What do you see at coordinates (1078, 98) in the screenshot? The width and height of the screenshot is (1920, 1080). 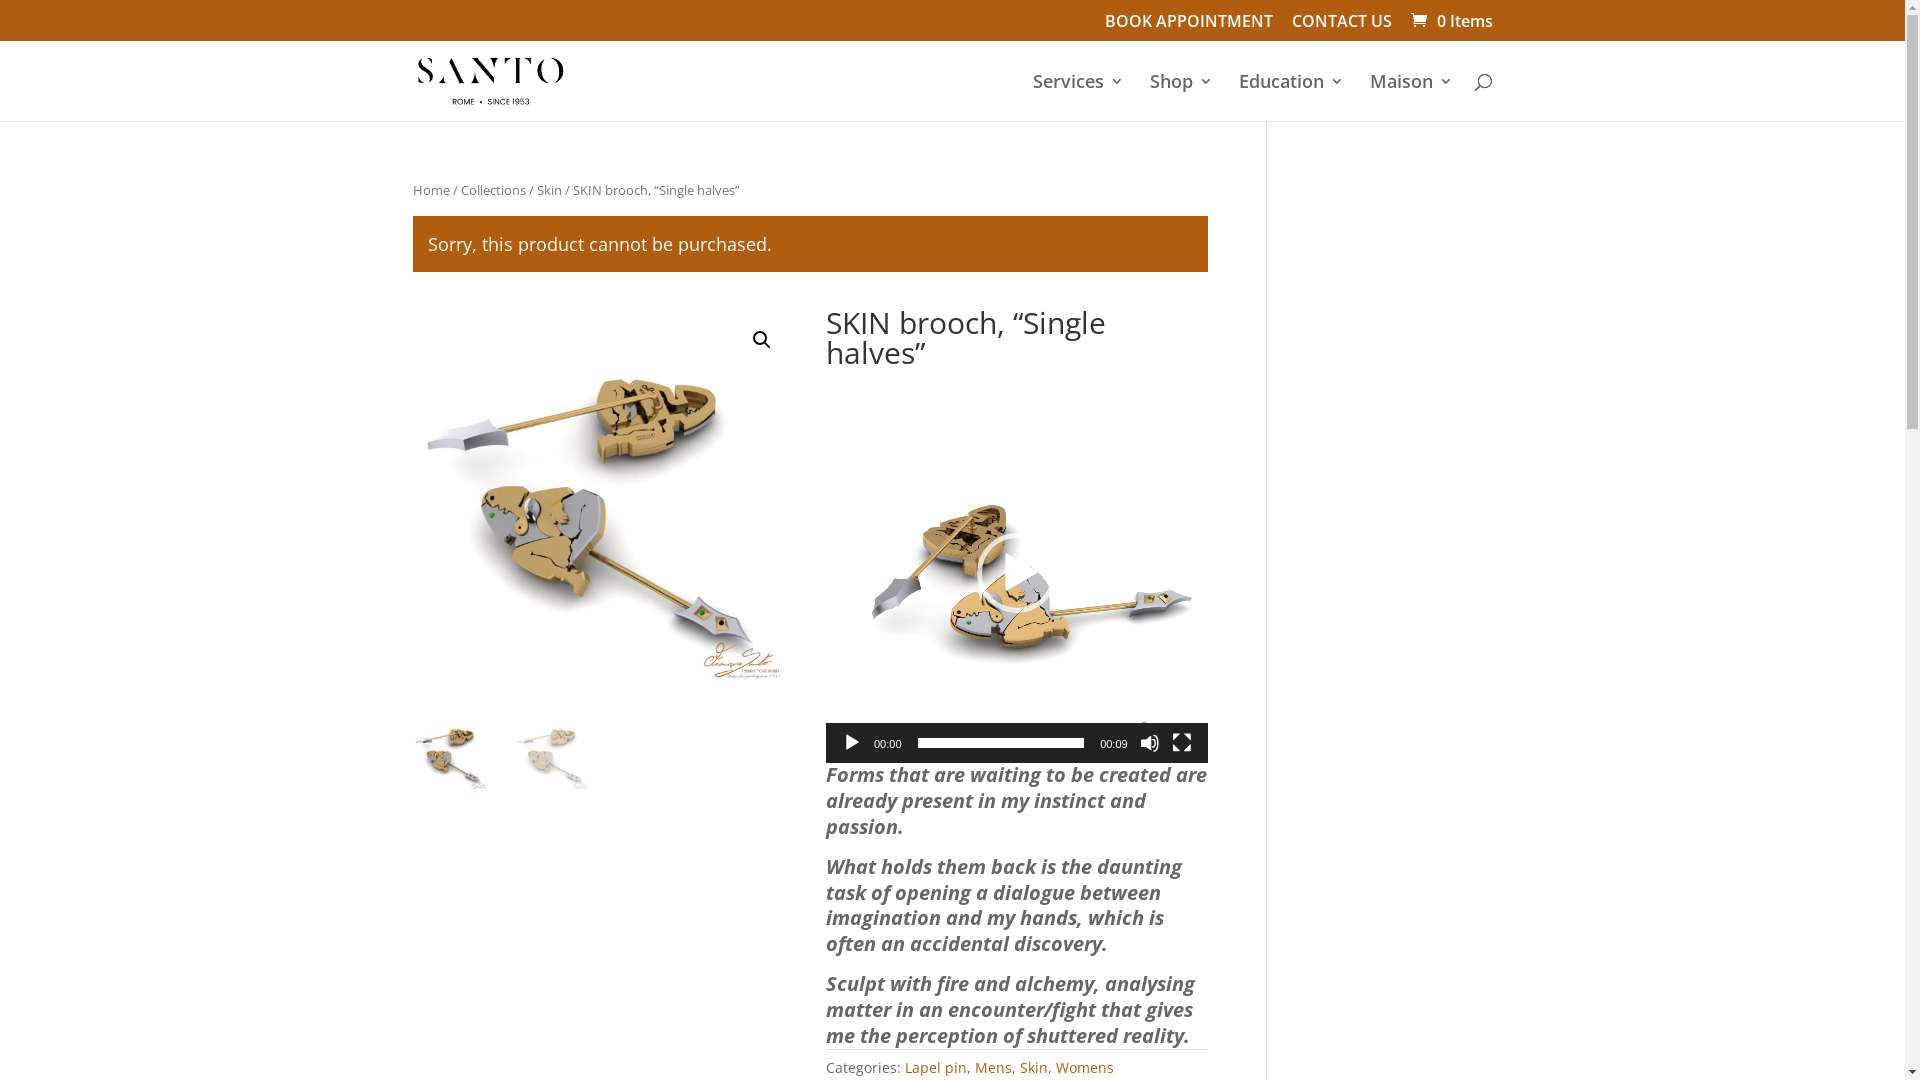 I see `Services` at bounding box center [1078, 98].